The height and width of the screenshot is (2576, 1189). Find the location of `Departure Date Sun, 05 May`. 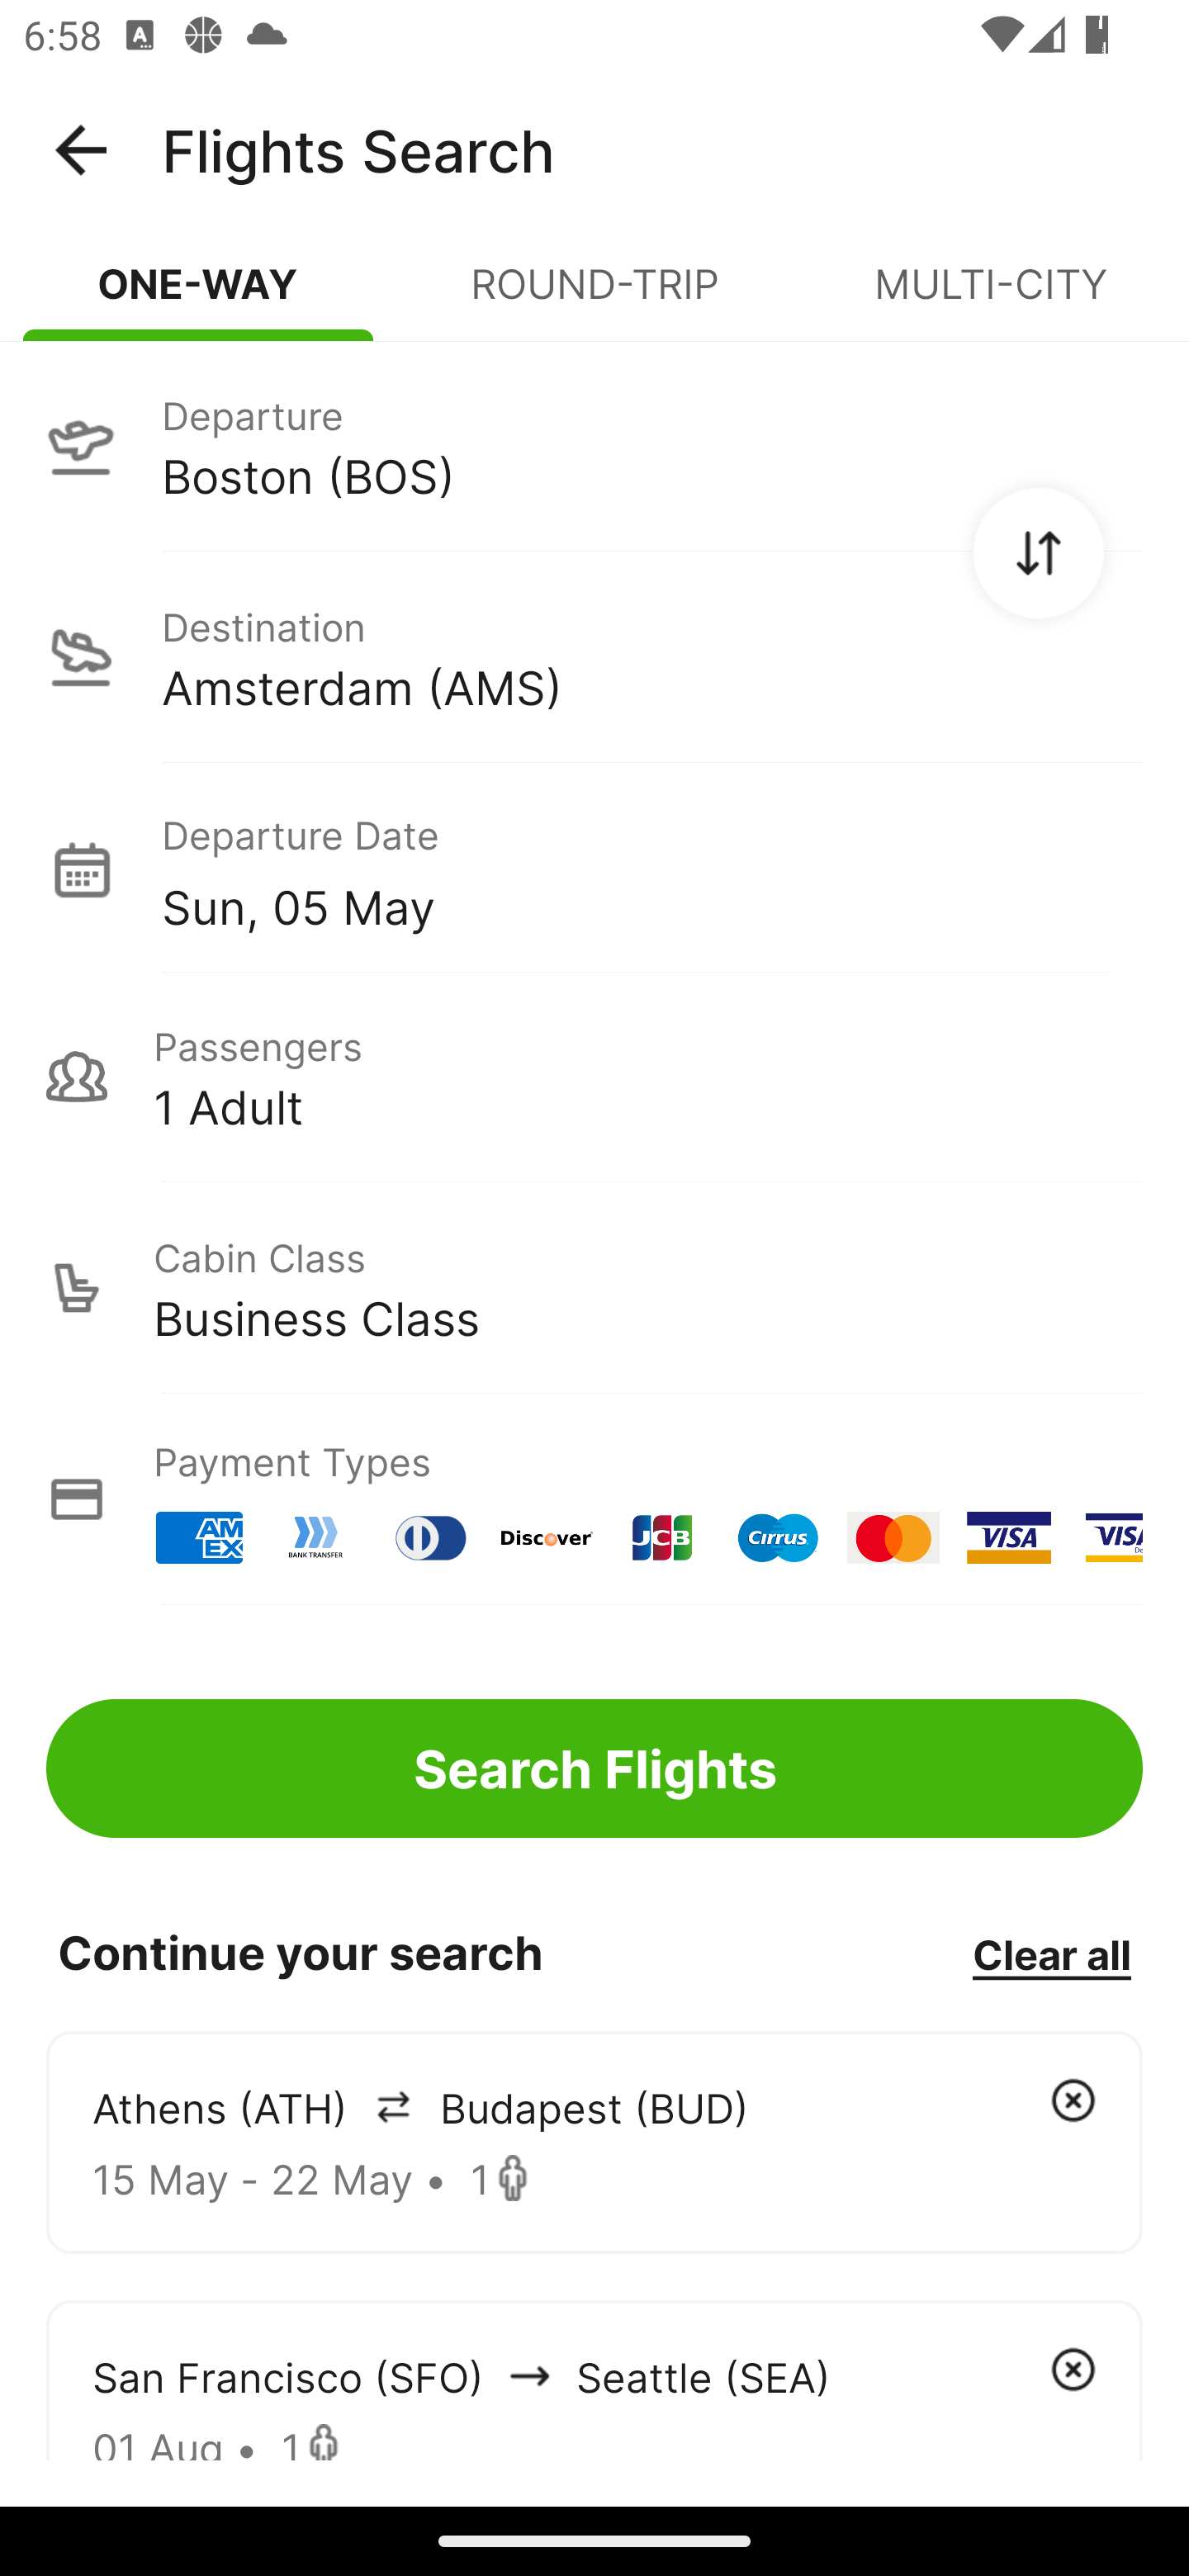

Departure Date Sun, 05 May is located at coordinates (651, 869).